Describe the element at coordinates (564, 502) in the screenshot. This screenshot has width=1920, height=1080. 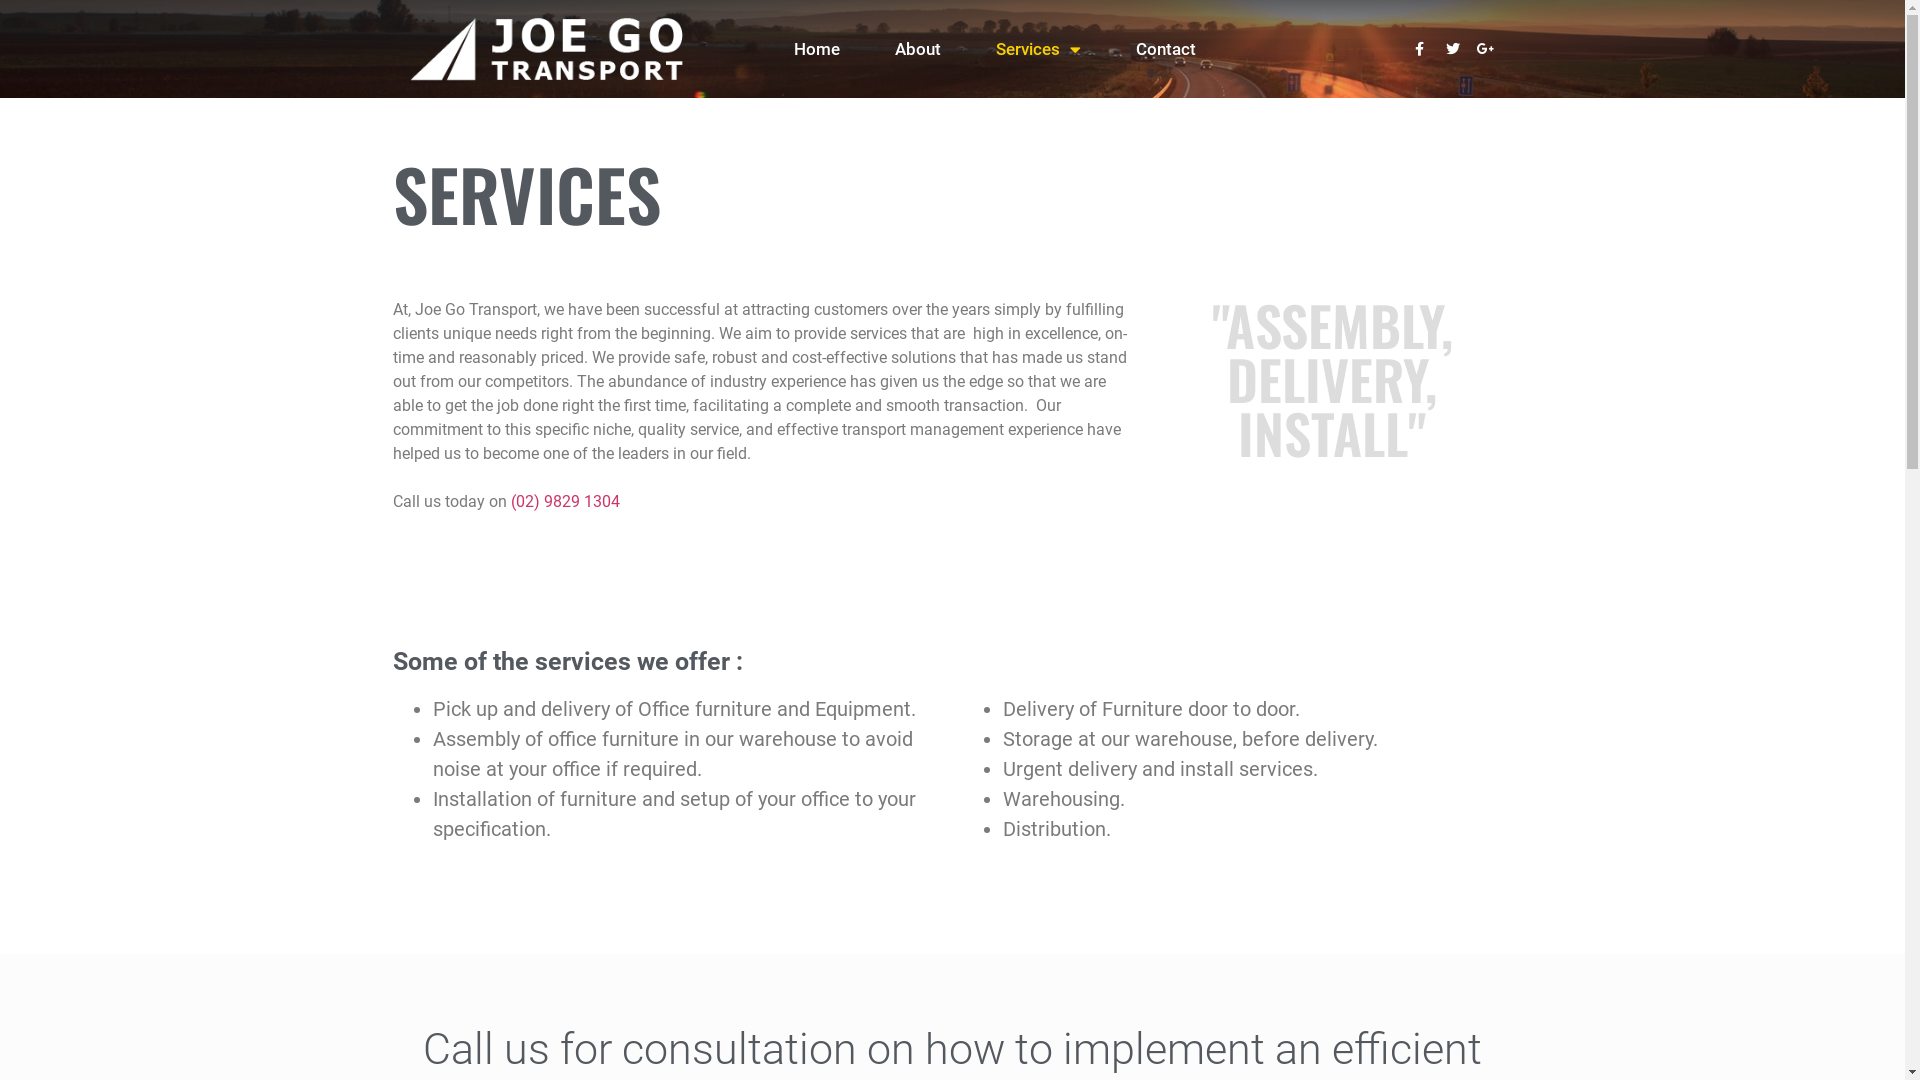
I see `(02) 9829 1304` at that location.